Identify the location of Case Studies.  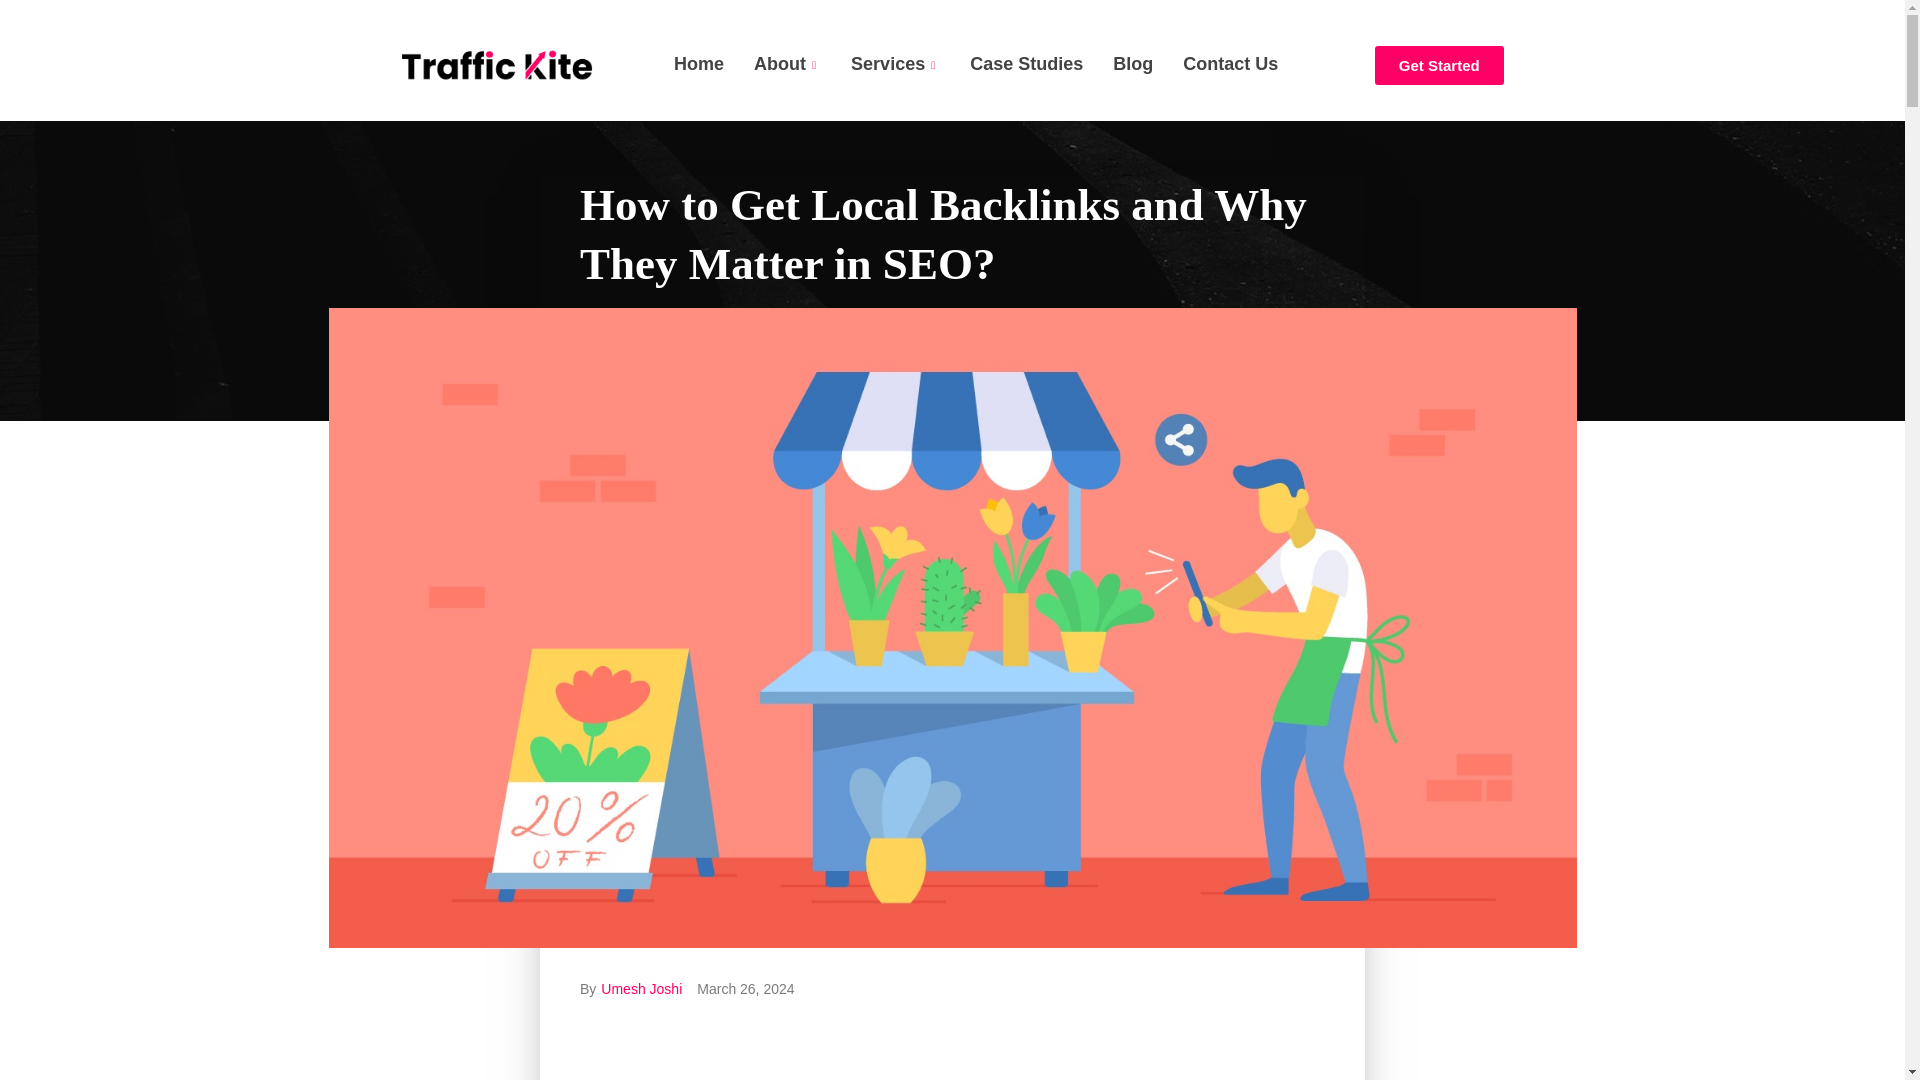
(1026, 65).